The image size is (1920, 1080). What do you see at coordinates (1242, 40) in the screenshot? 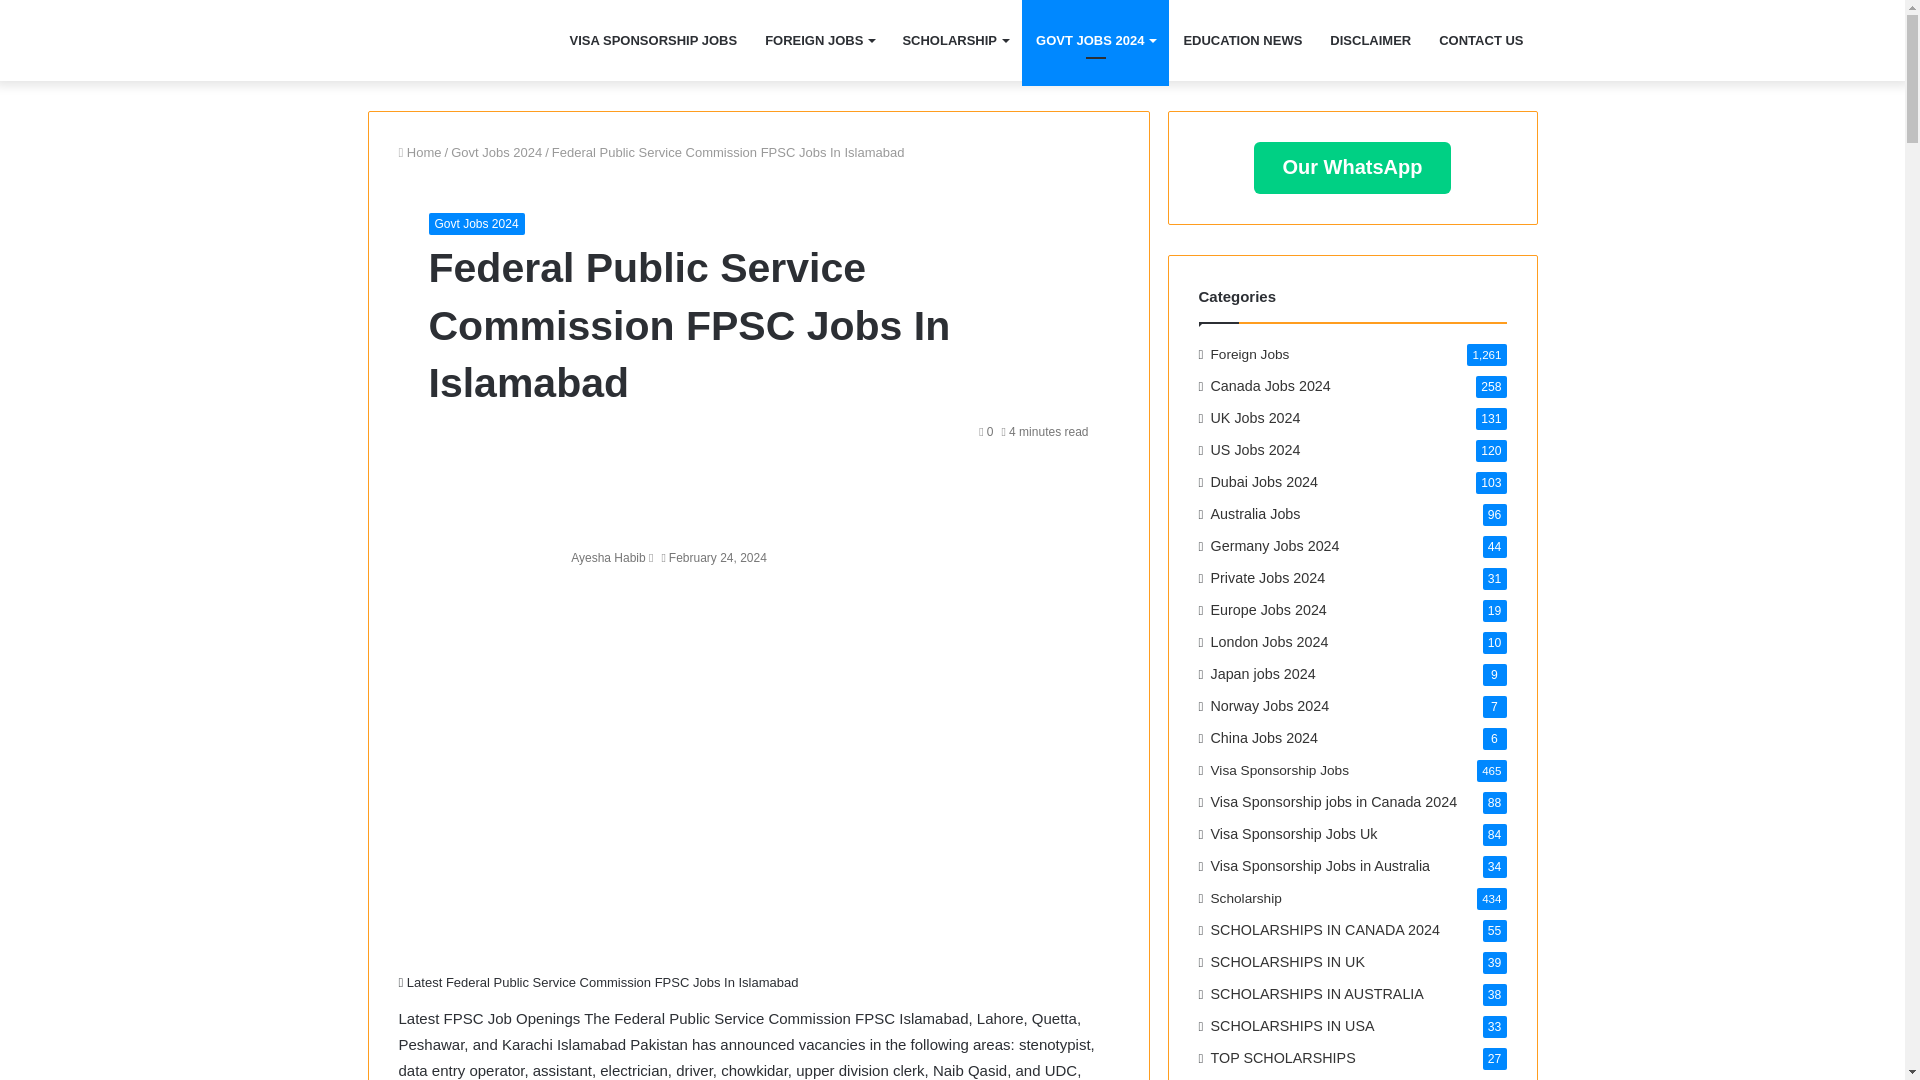
I see `EDUCATION NEWS` at bounding box center [1242, 40].